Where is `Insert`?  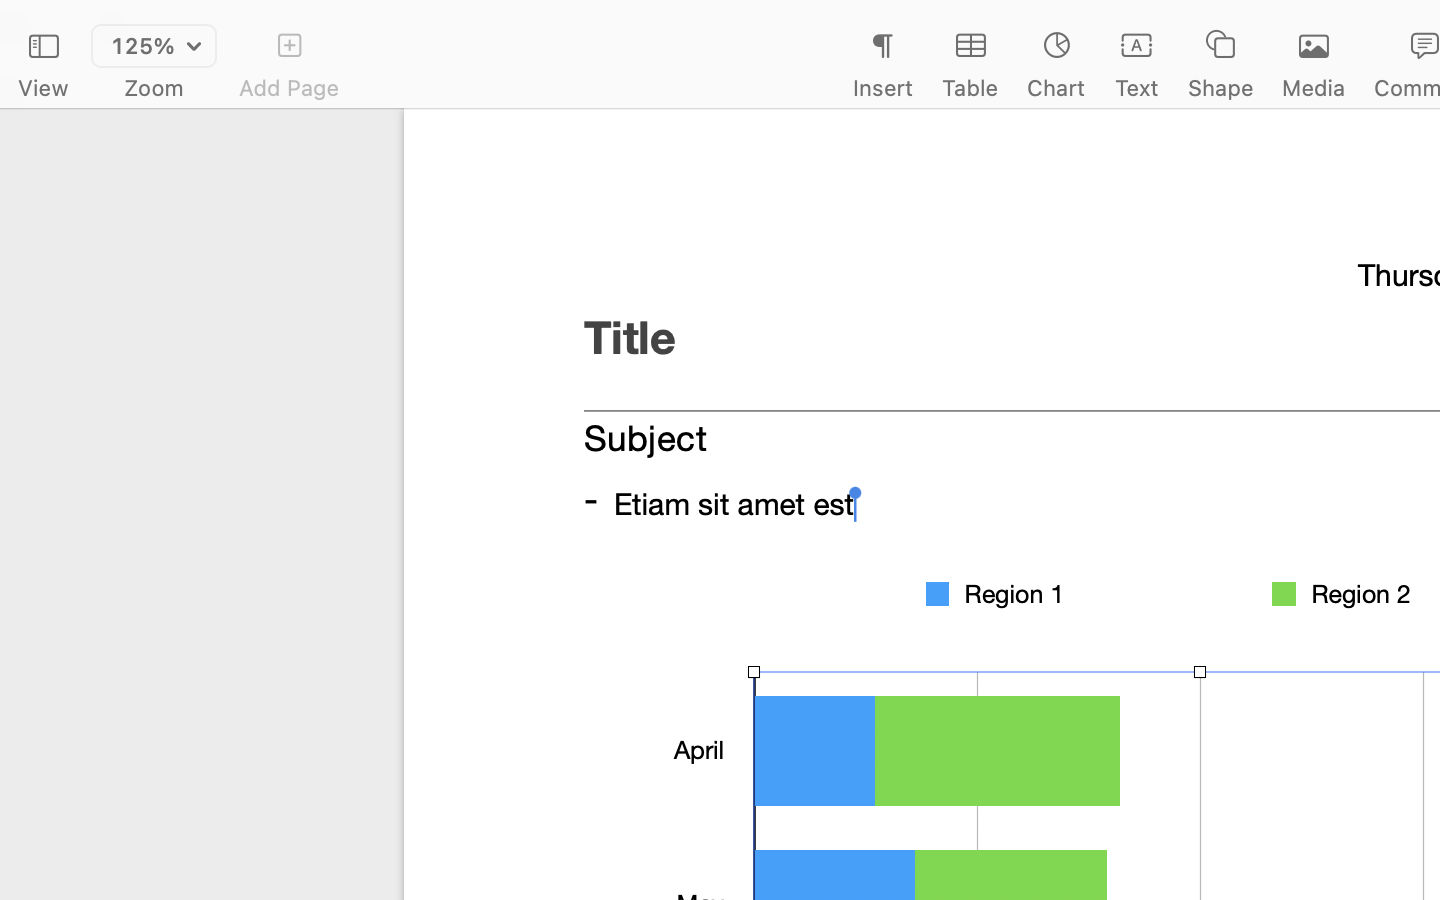
Insert is located at coordinates (882, 88).